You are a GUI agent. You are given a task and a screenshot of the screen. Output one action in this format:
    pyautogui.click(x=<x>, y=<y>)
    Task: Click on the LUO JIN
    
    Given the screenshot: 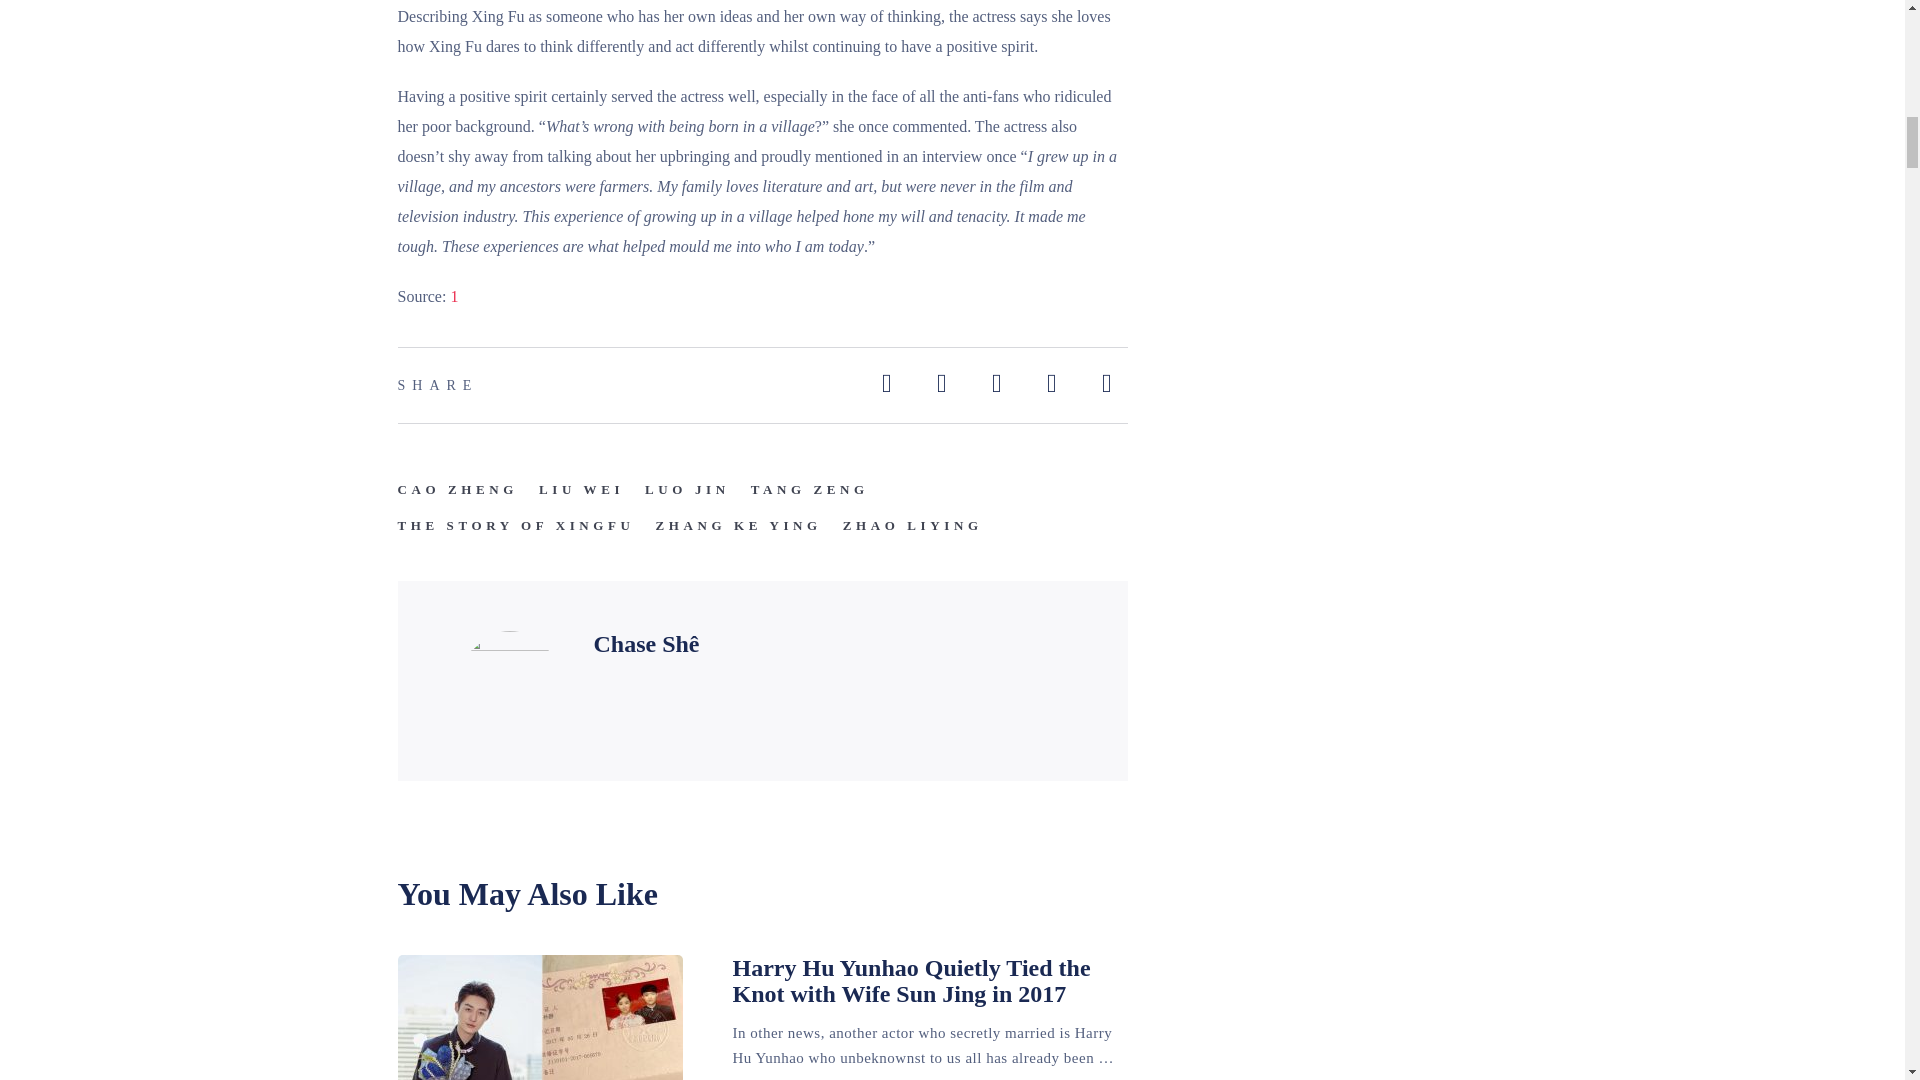 What is the action you would take?
    pyautogui.click(x=687, y=490)
    